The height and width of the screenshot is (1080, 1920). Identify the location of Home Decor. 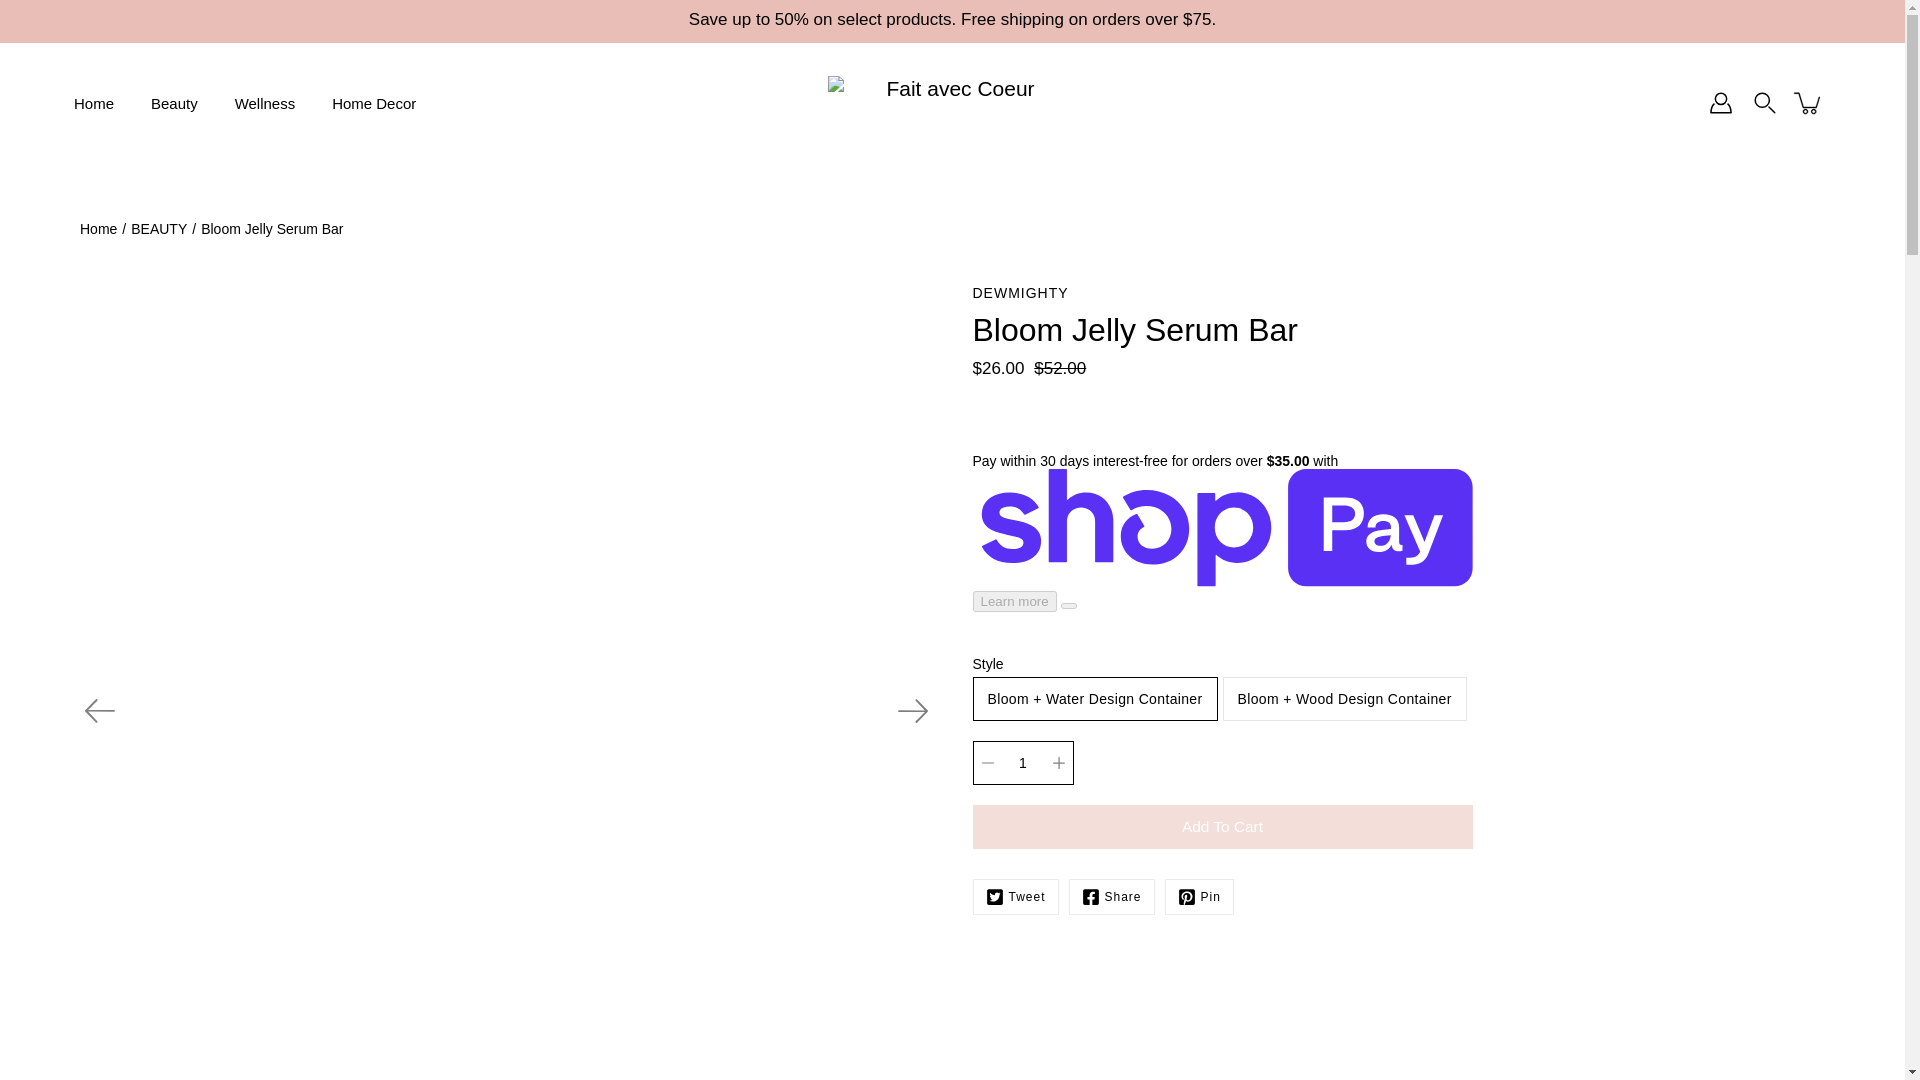
(374, 102).